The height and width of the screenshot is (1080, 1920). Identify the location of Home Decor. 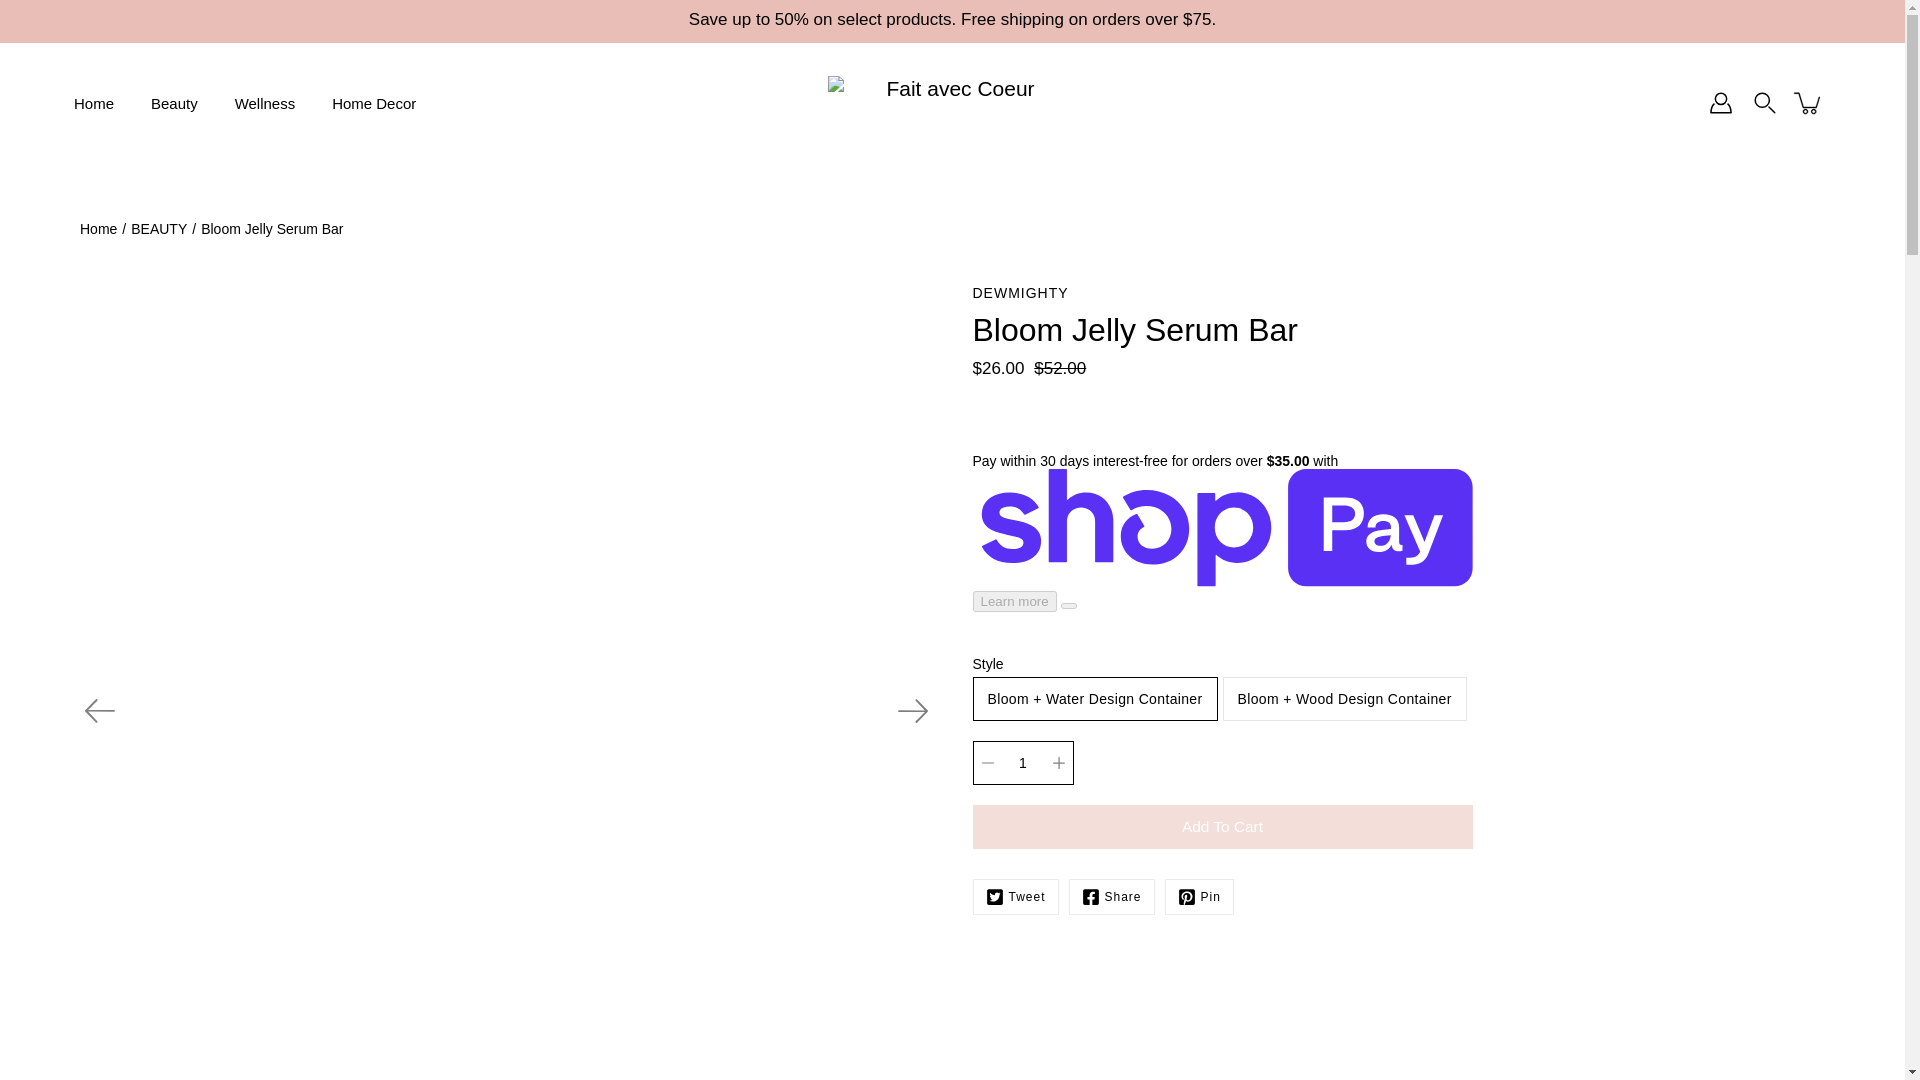
(374, 102).